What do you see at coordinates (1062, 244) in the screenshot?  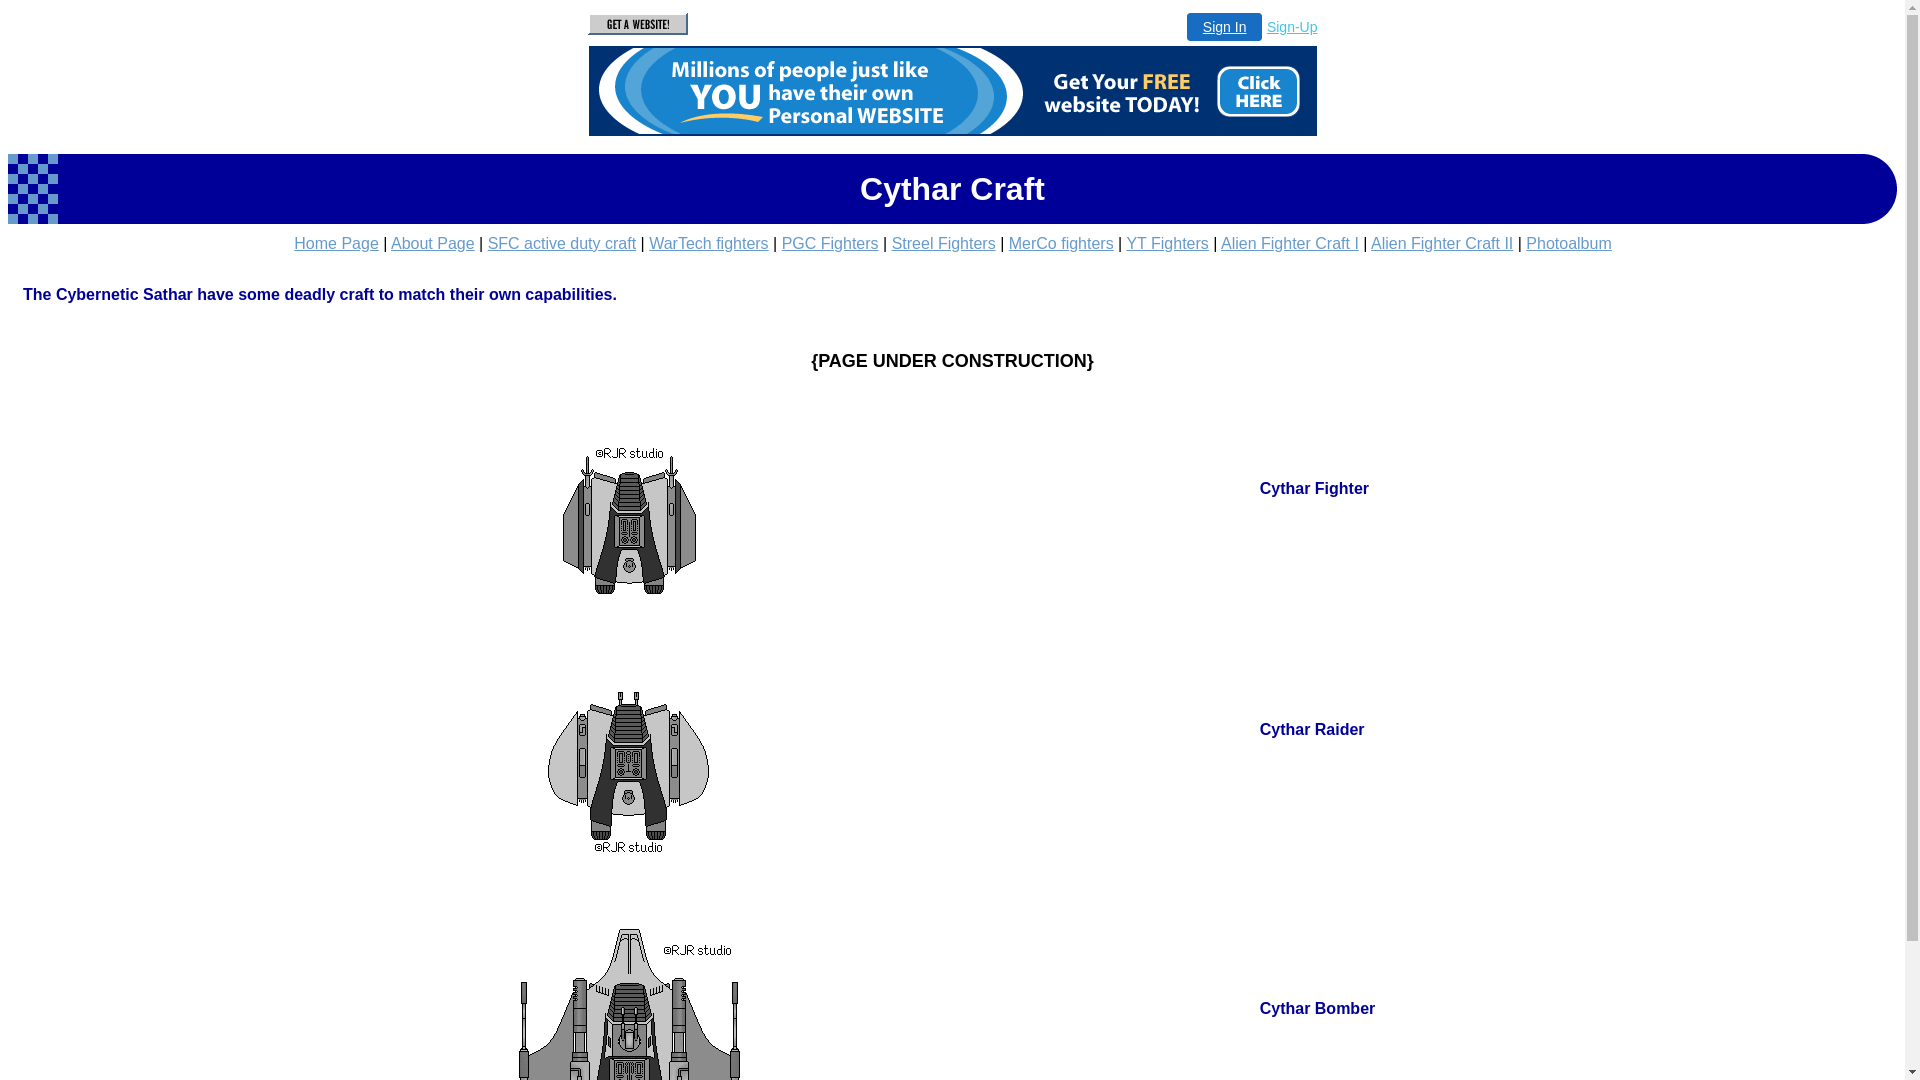 I see `MerCo fighters` at bounding box center [1062, 244].